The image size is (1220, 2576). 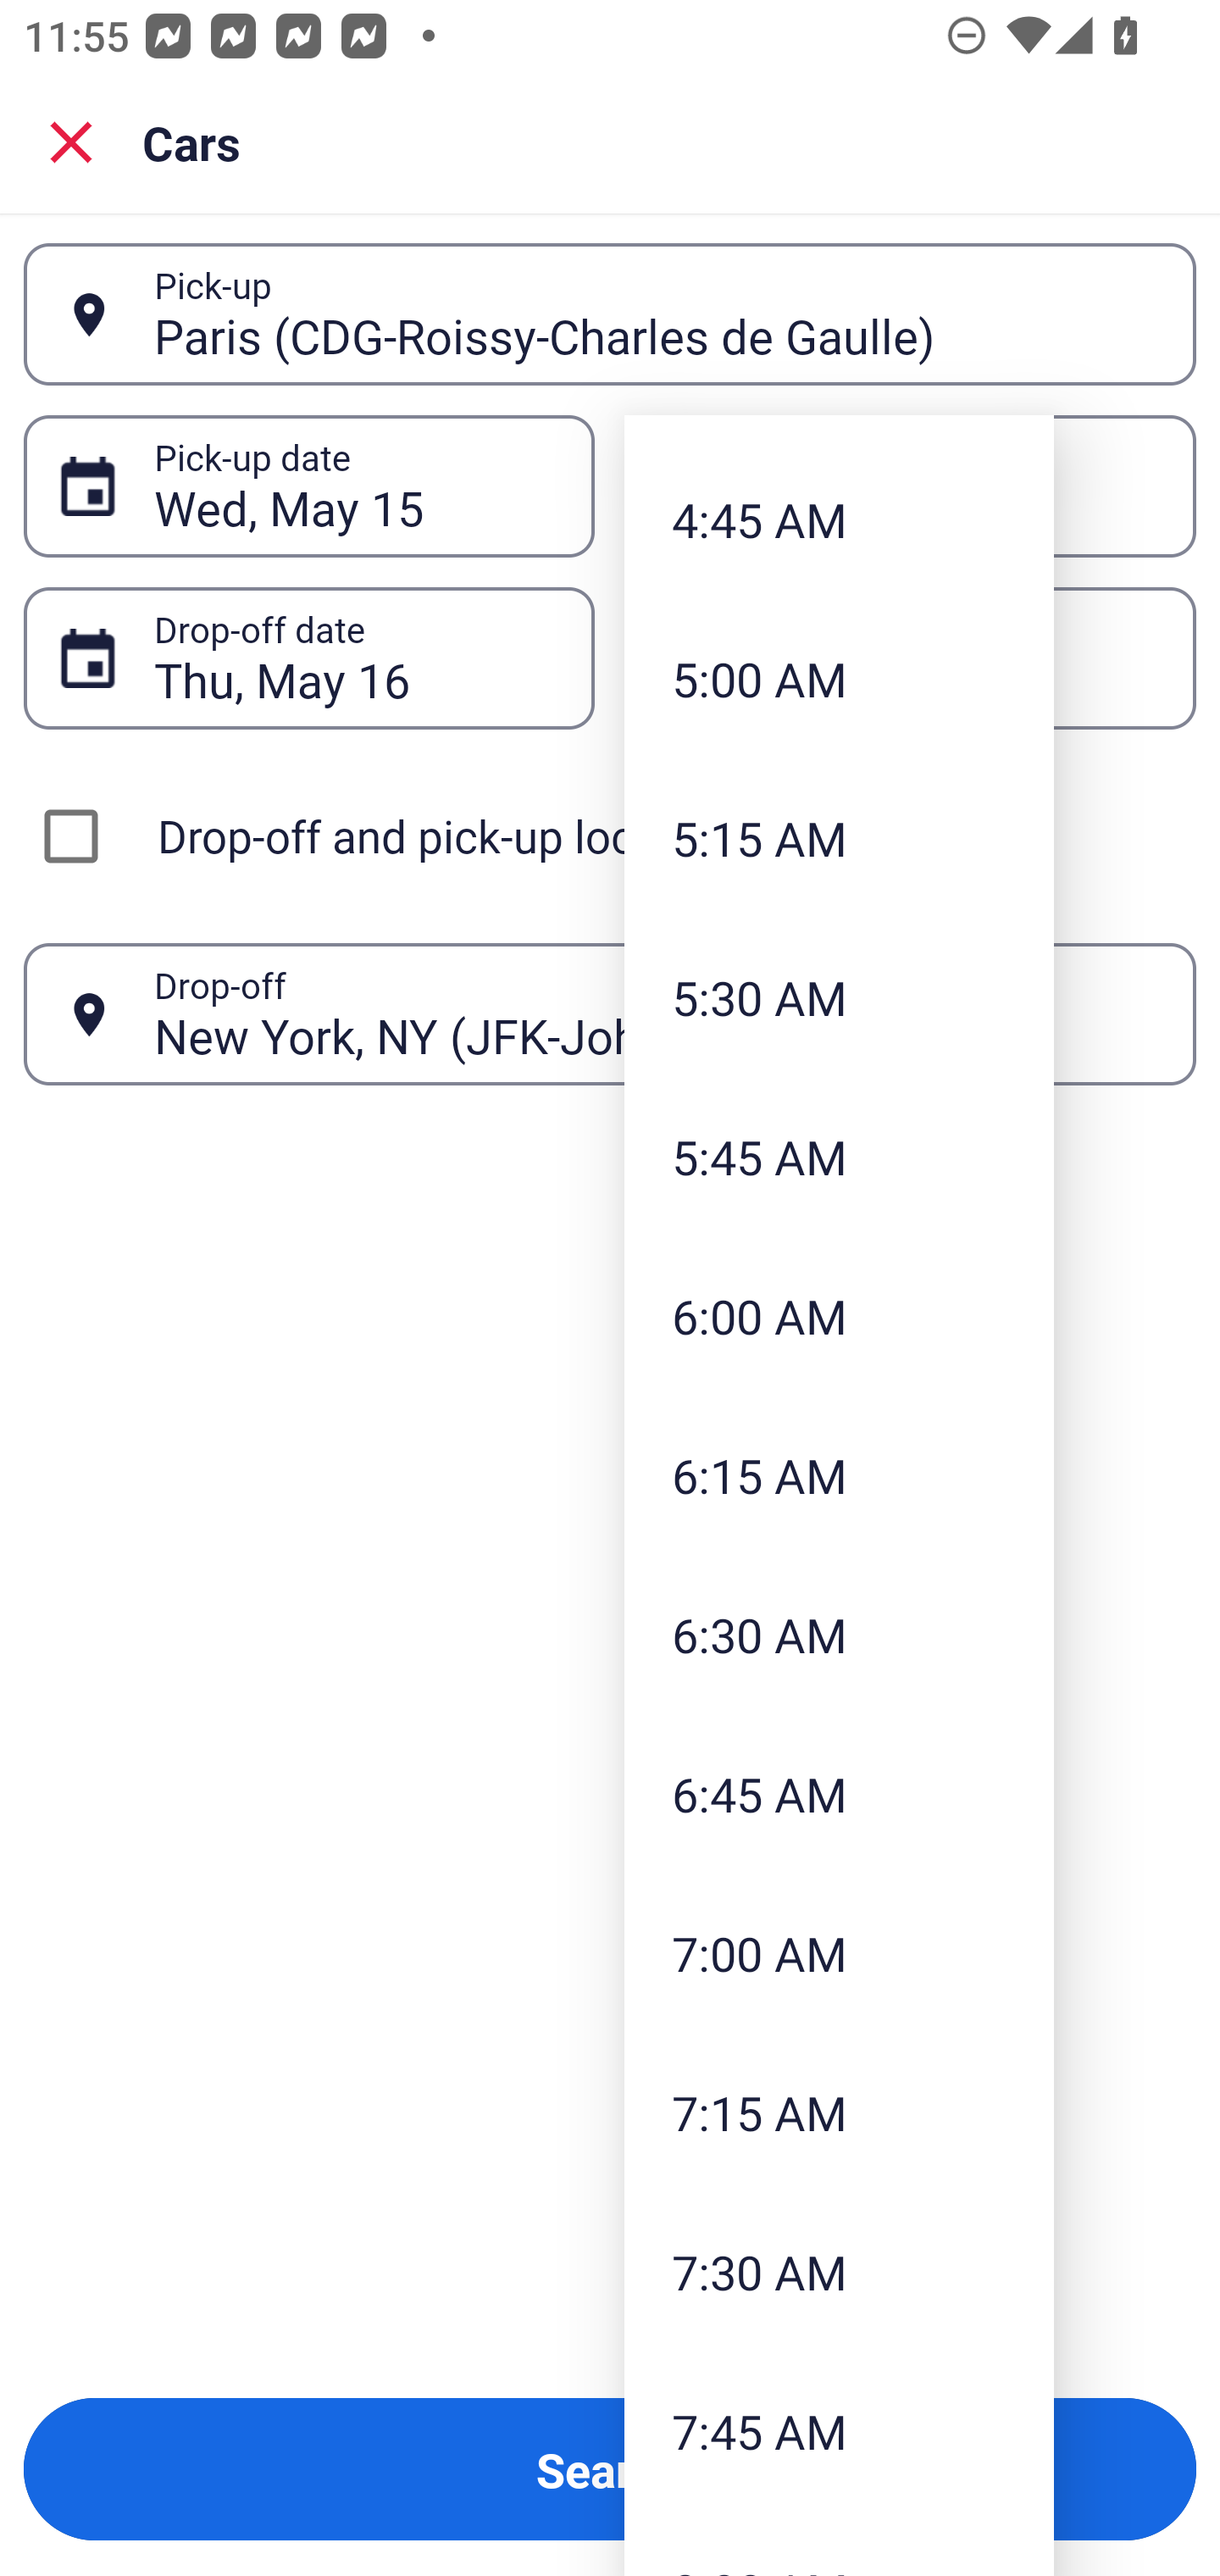 I want to click on 5:00 AM, so click(x=839, y=678).